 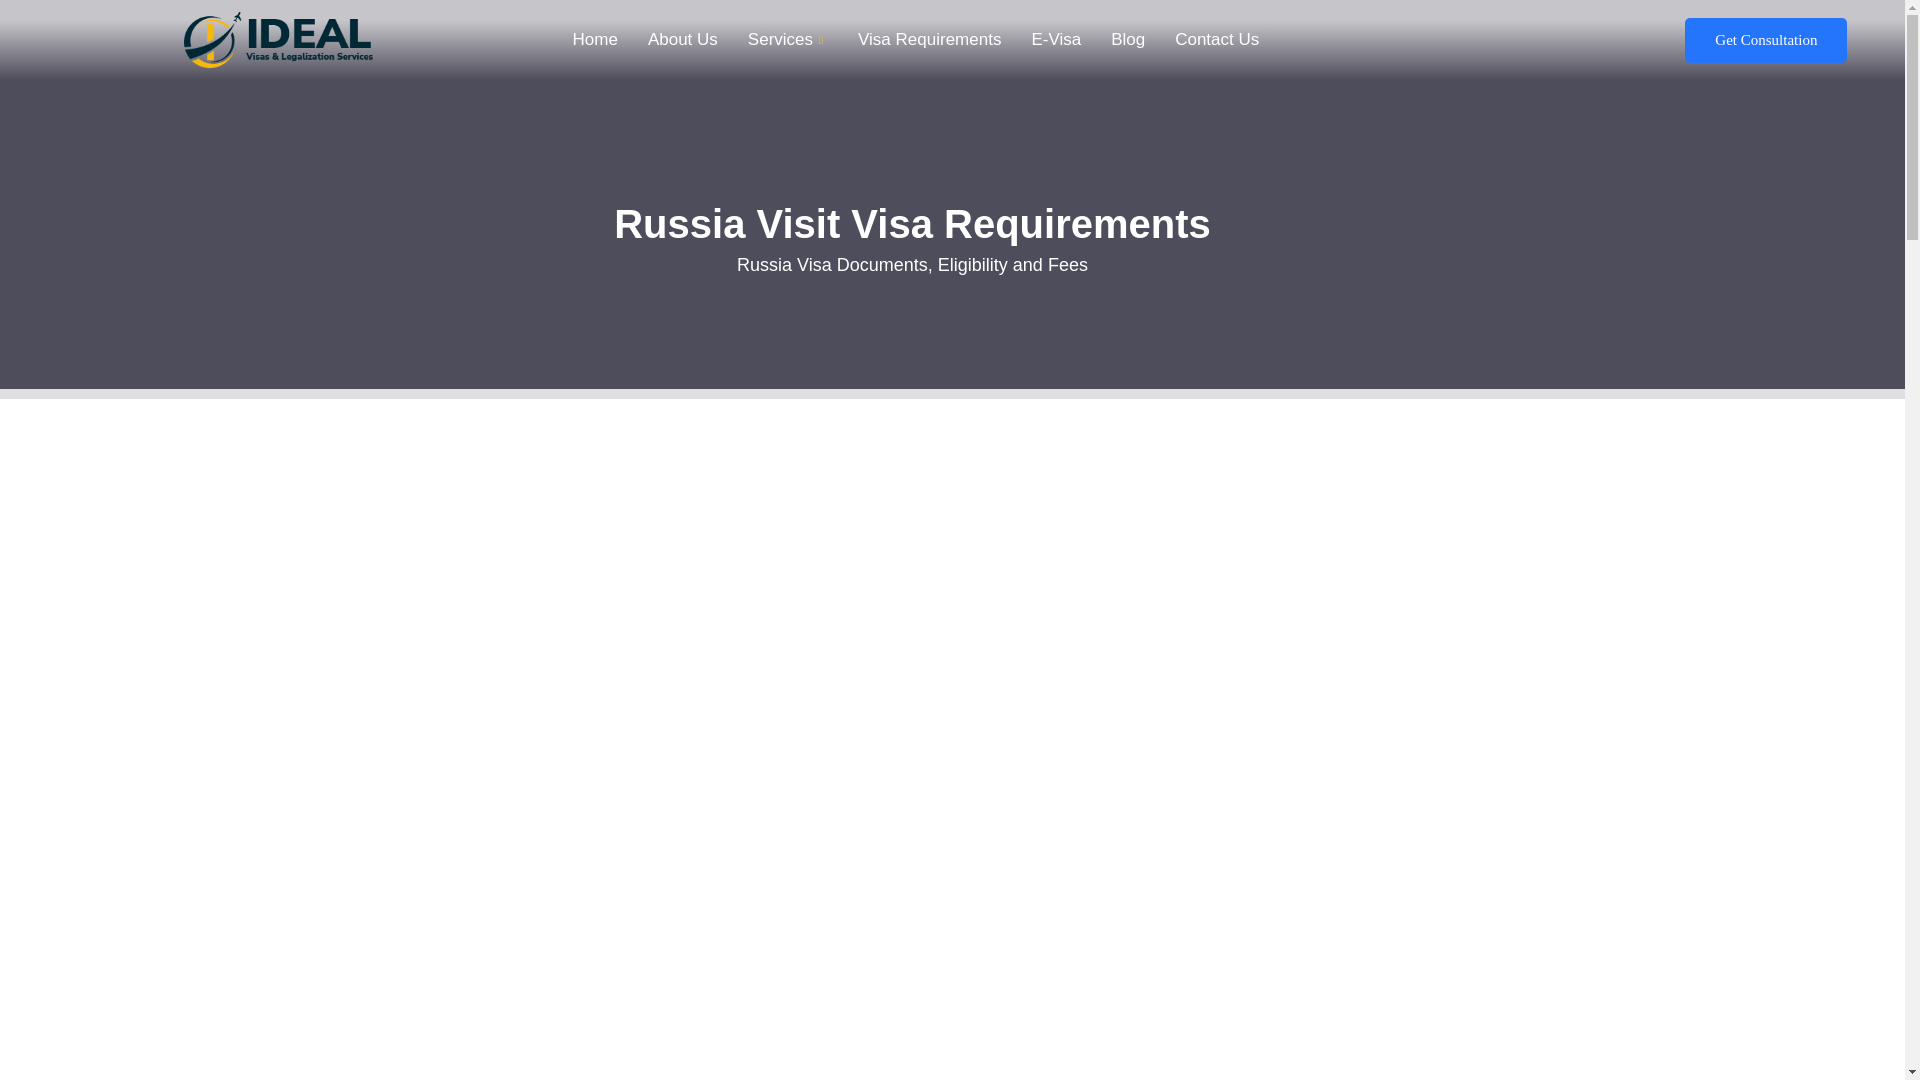 I want to click on Get Consultation, so click(x=1766, y=40).